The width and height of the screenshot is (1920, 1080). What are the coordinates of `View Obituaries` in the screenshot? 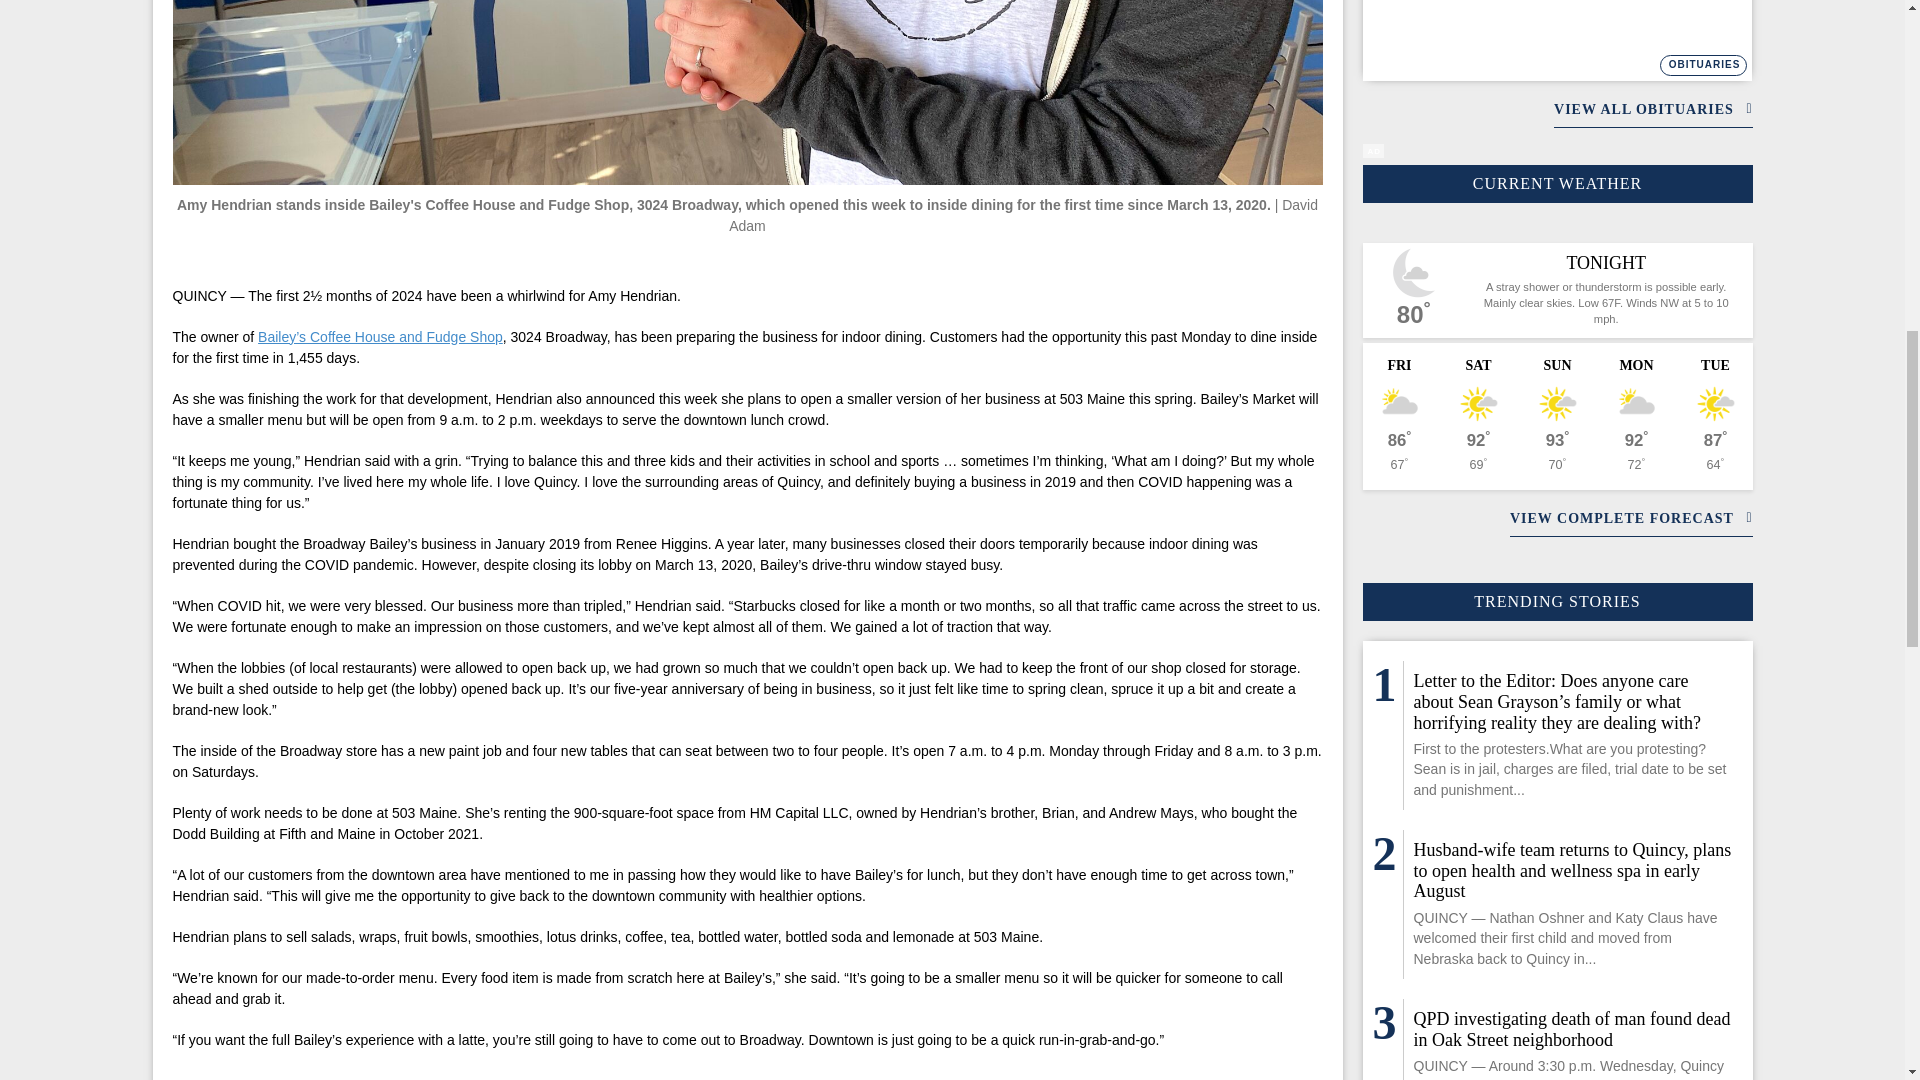 It's located at (1704, 65).